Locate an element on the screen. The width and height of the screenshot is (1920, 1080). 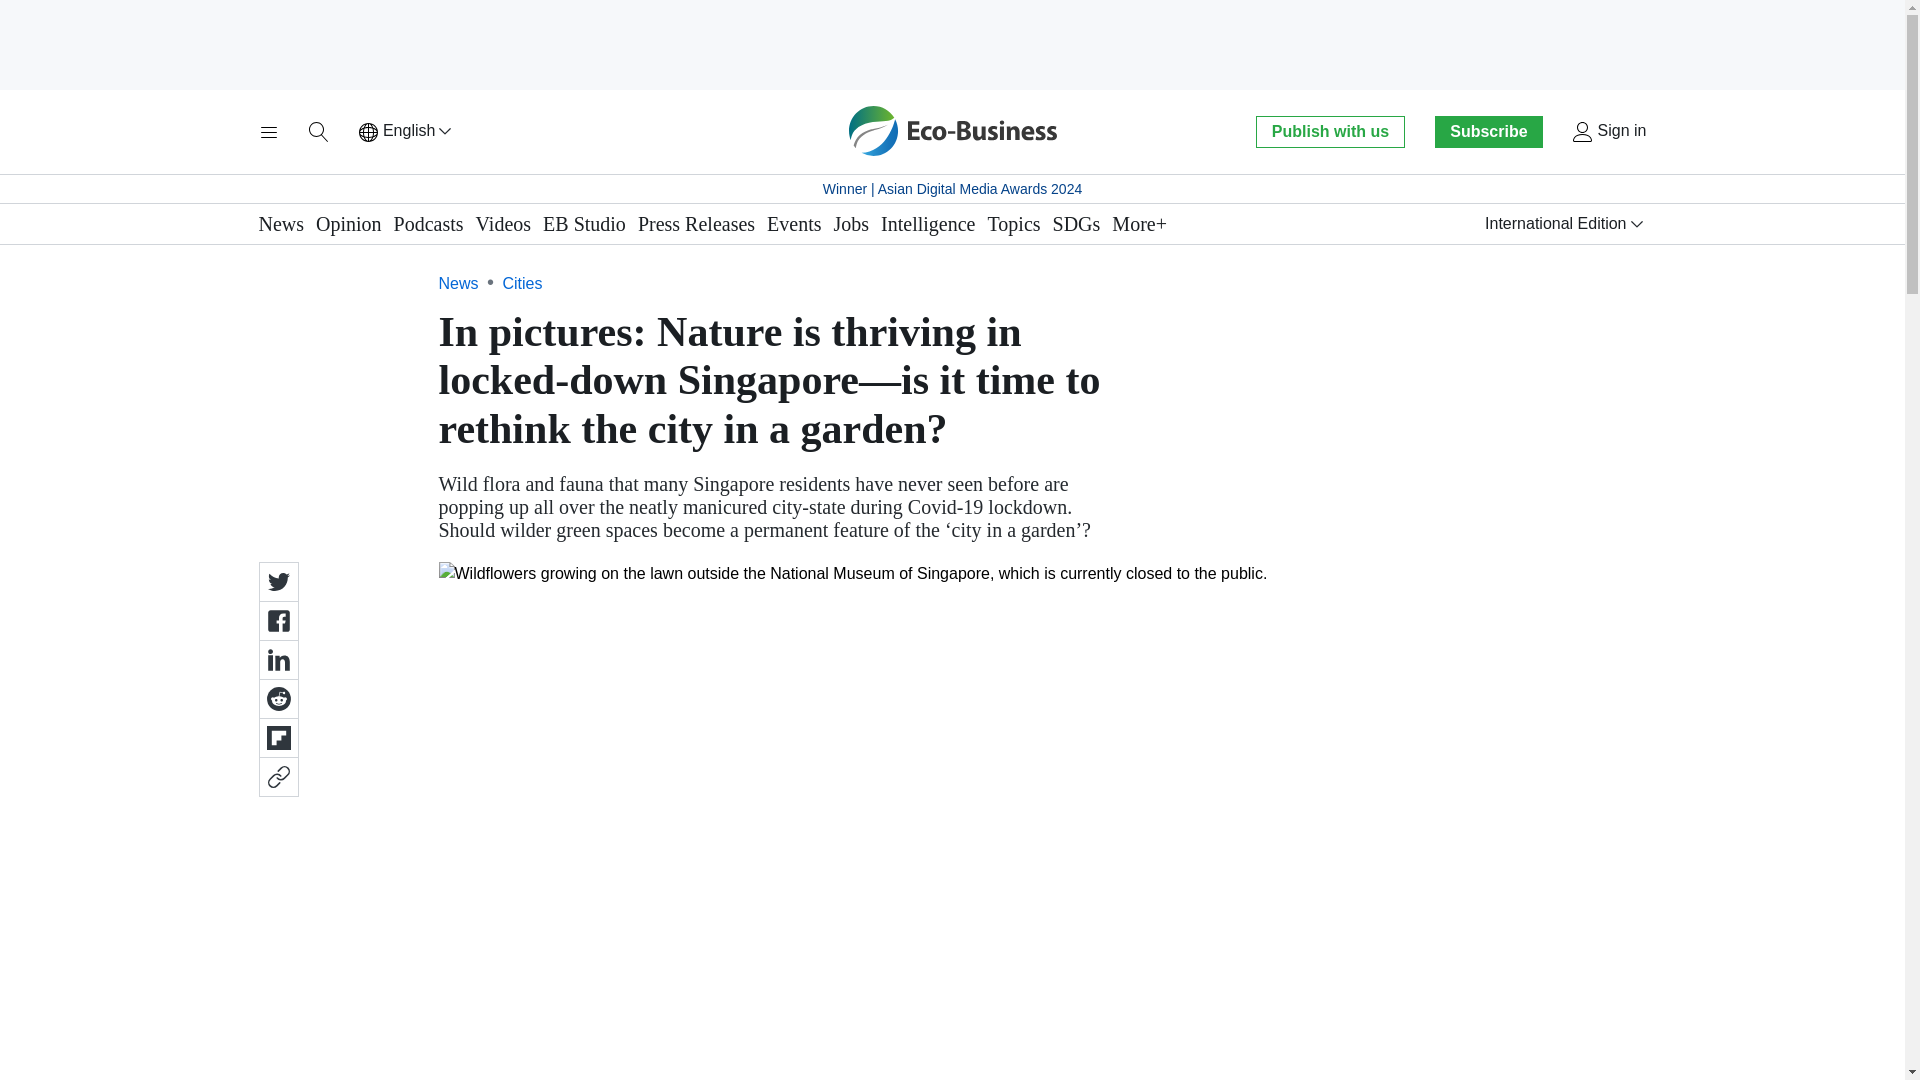
Toggle search is located at coordinates (318, 132).